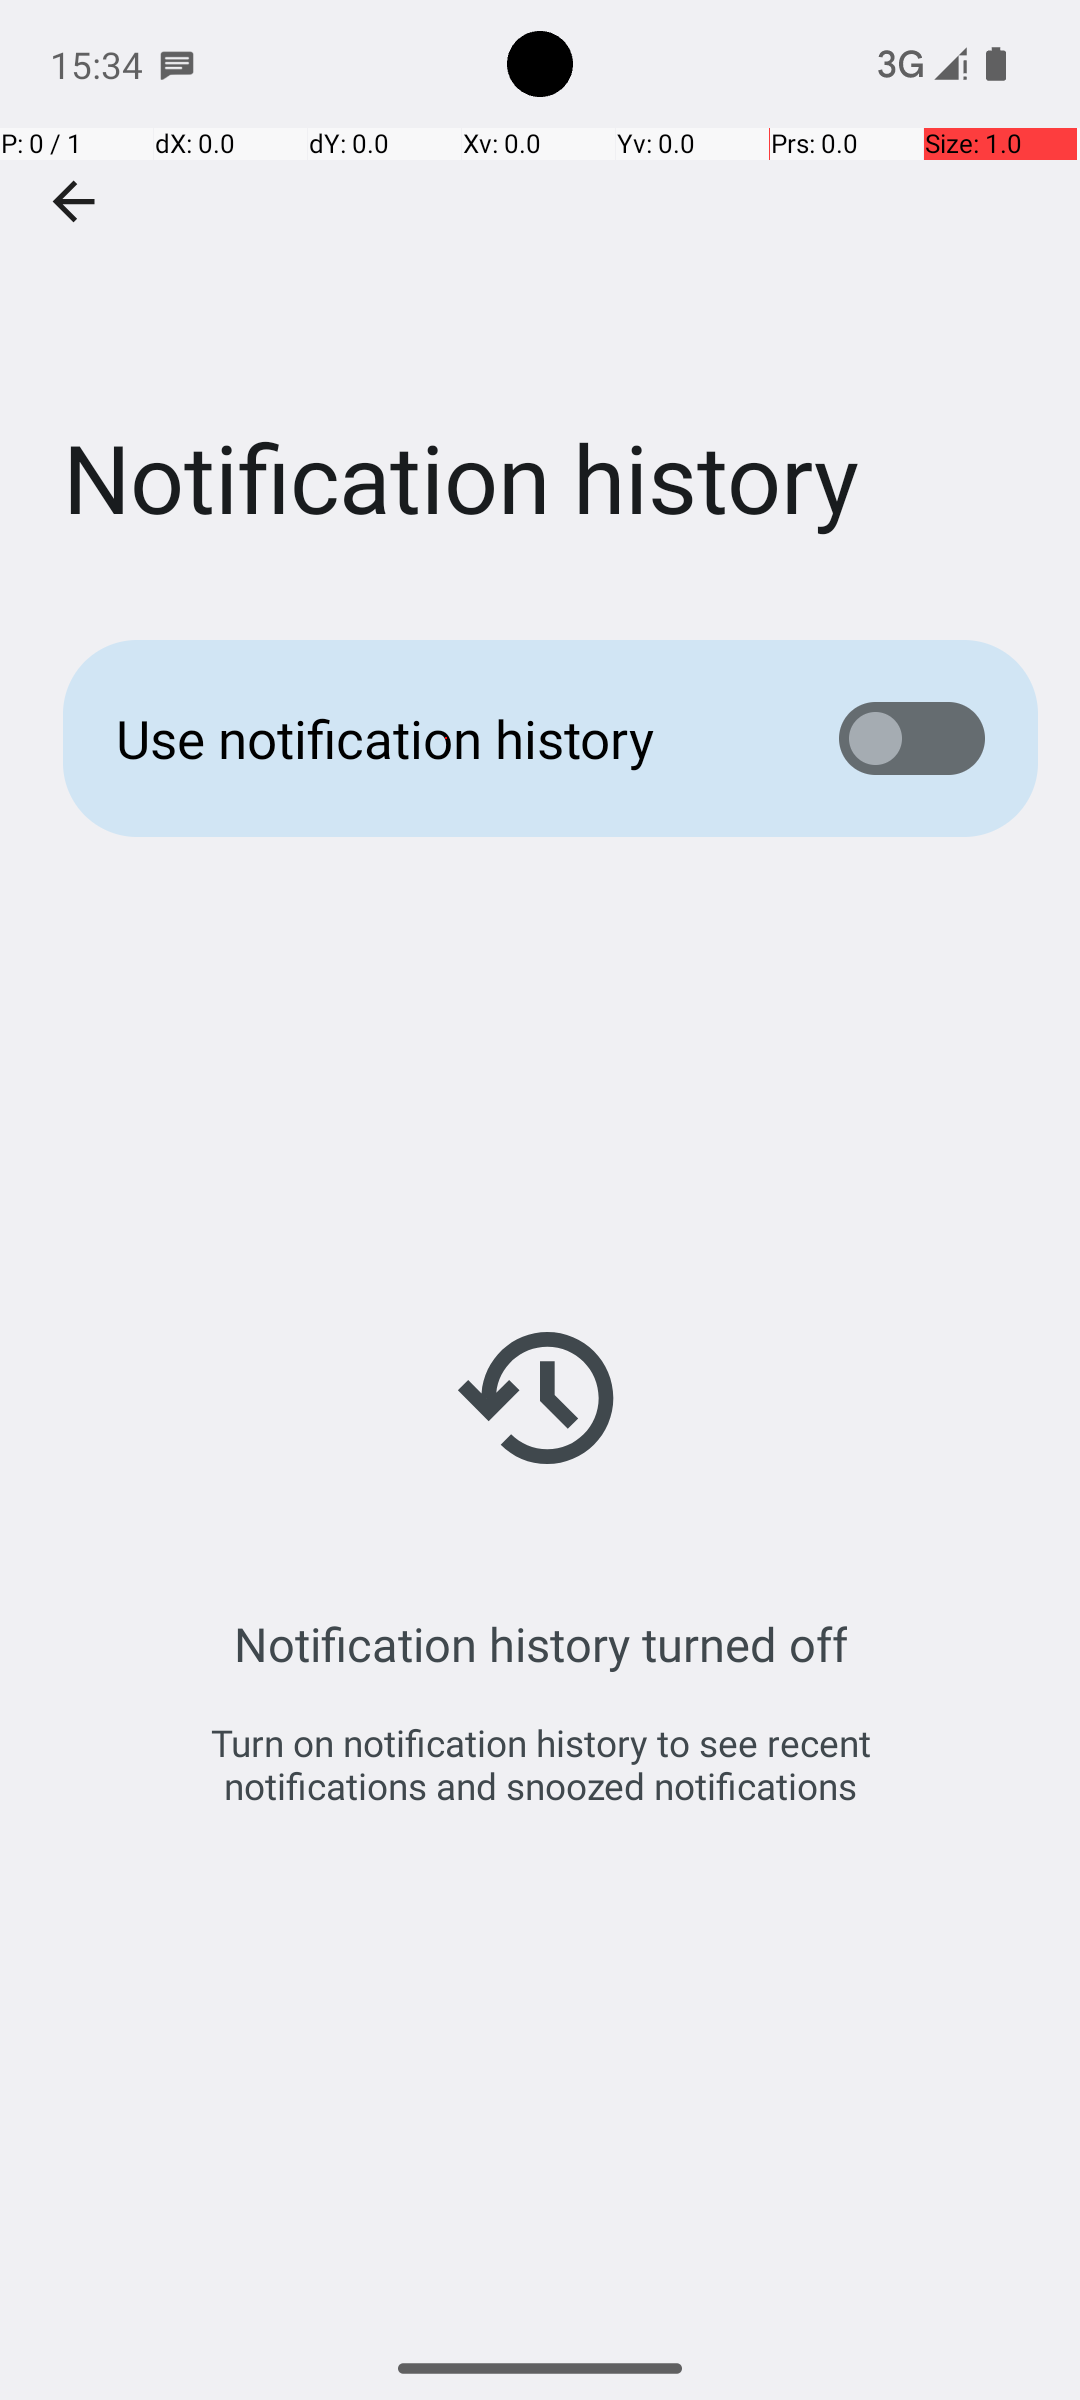 The image size is (1080, 2400). Describe the element at coordinates (540, 1764) in the screenshot. I see `Turn on notification history to see recent notifications and snoozed notifications` at that location.